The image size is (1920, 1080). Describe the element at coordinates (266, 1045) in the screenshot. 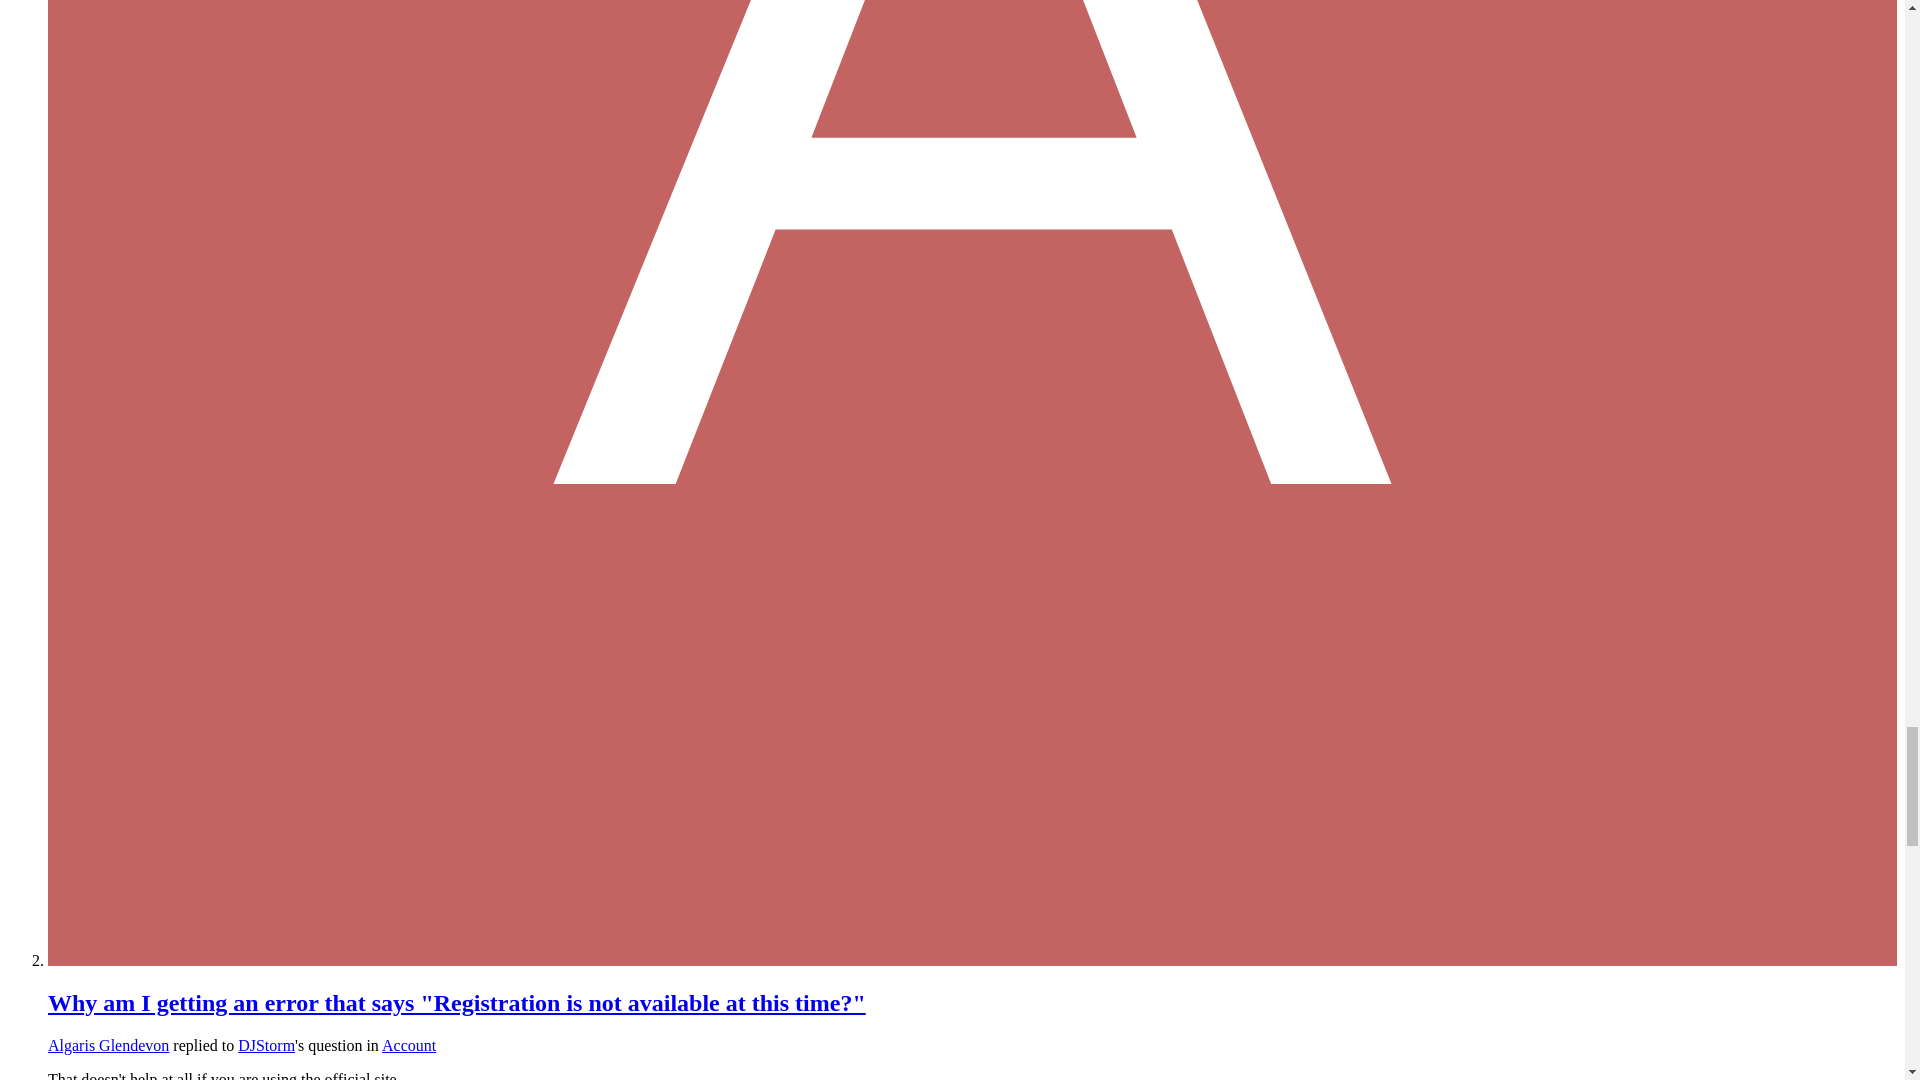

I see `Go to DJStorm's profile` at that location.